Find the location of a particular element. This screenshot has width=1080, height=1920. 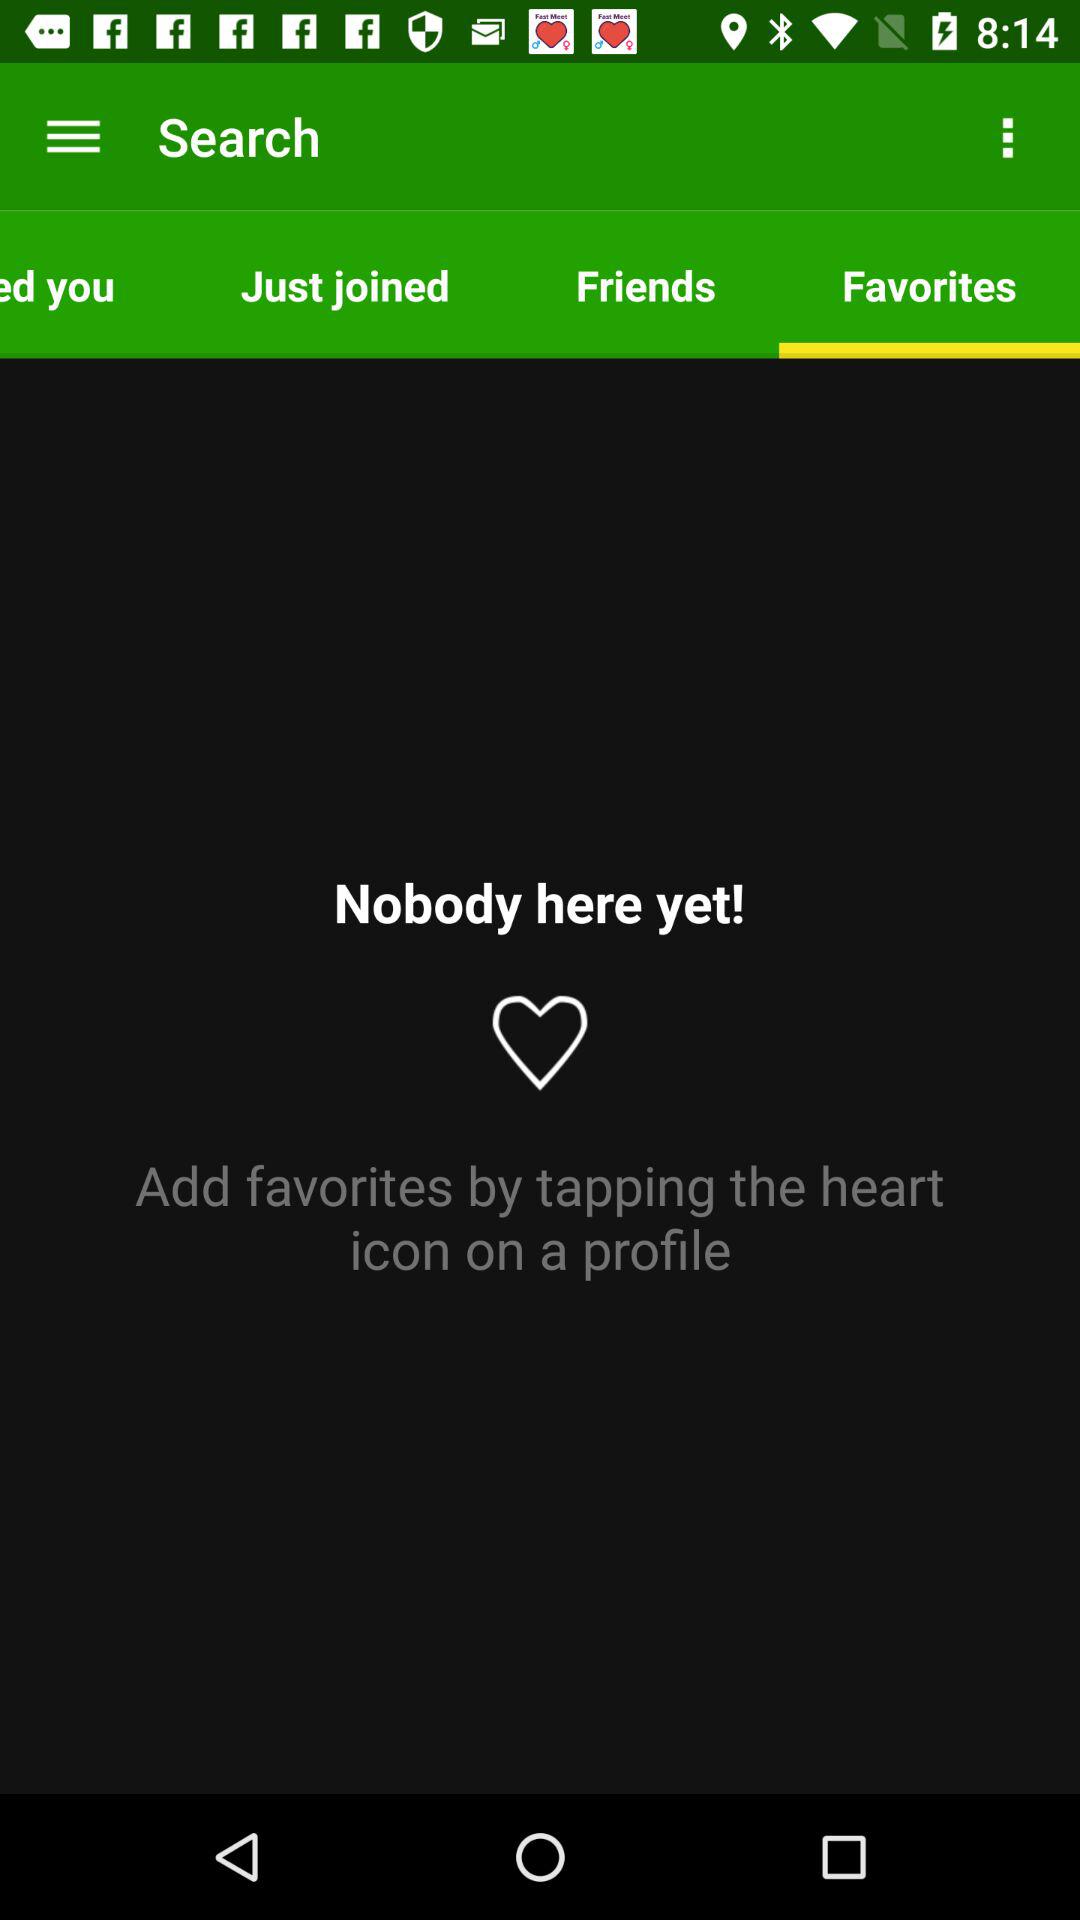

click icon next to friends item is located at coordinates (1006, 136).